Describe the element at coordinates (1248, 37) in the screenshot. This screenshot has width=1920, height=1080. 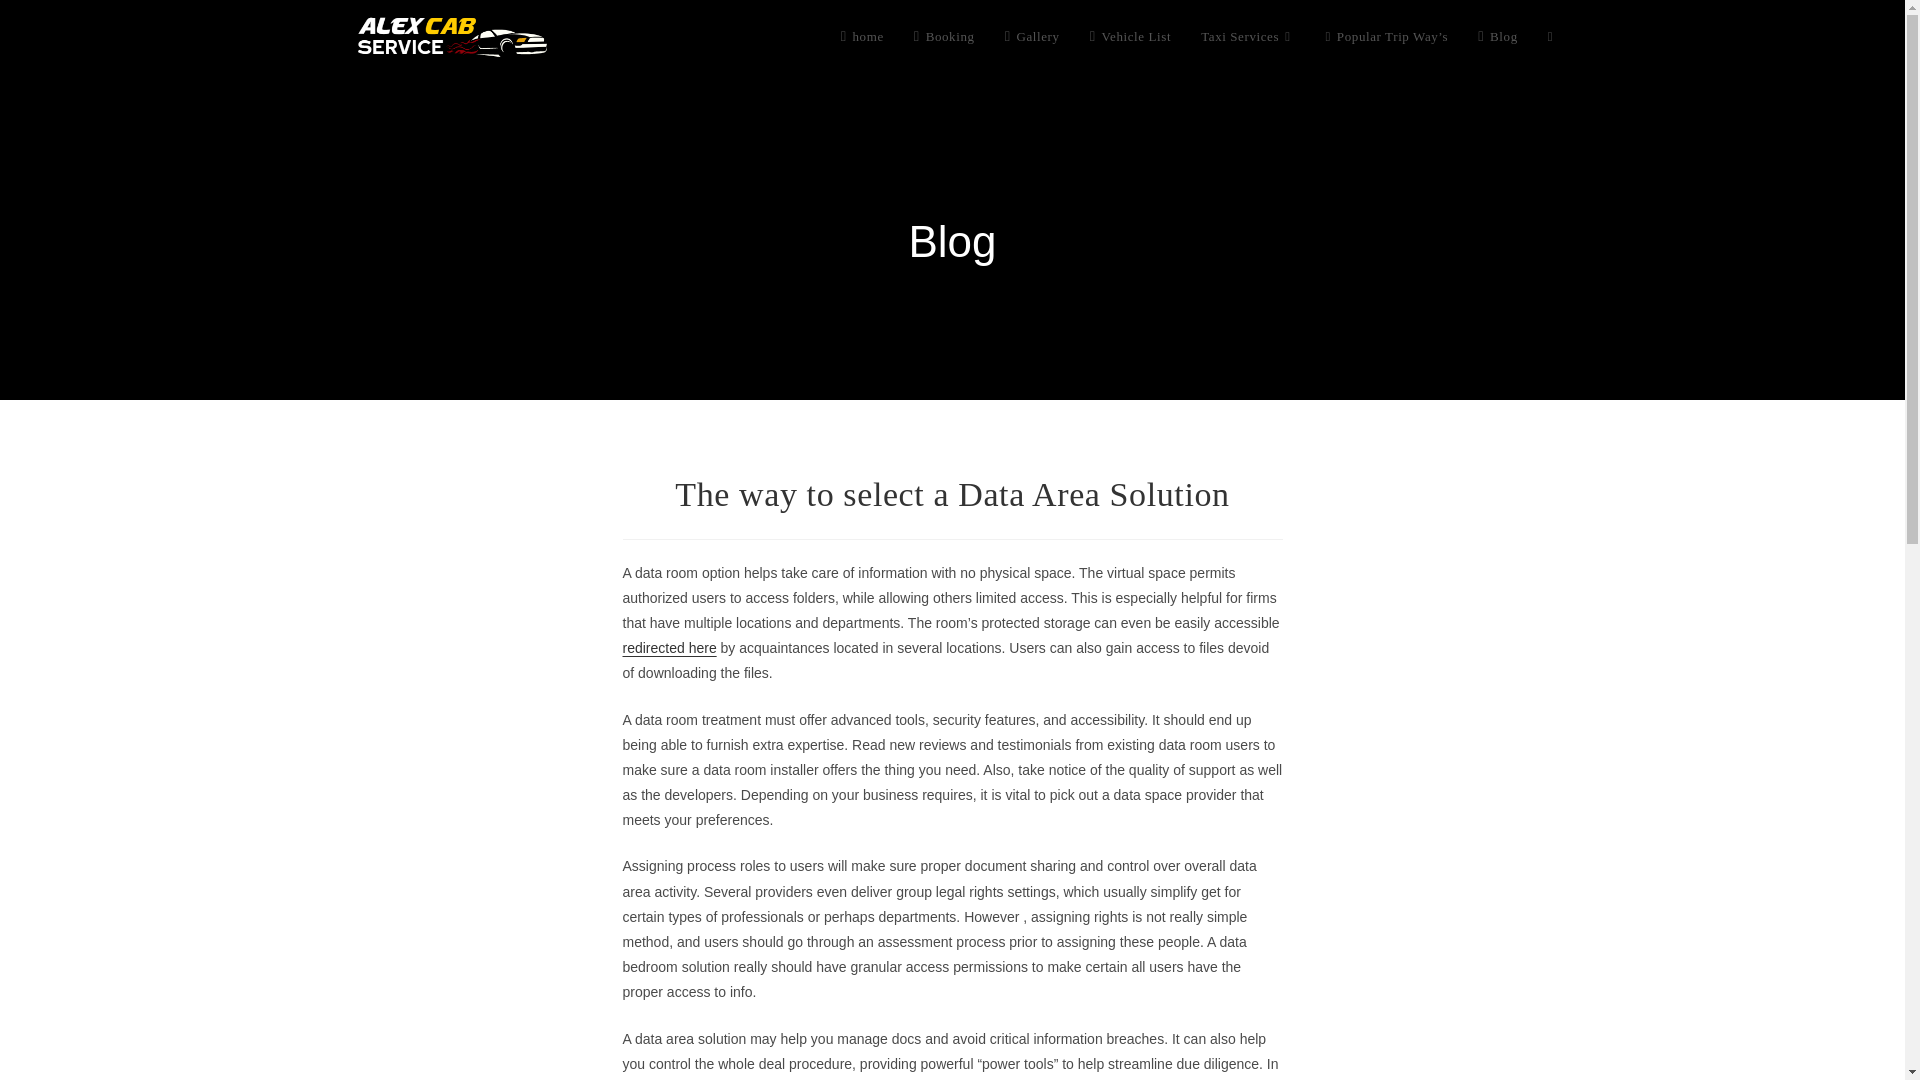
I see `Taxi Services` at that location.